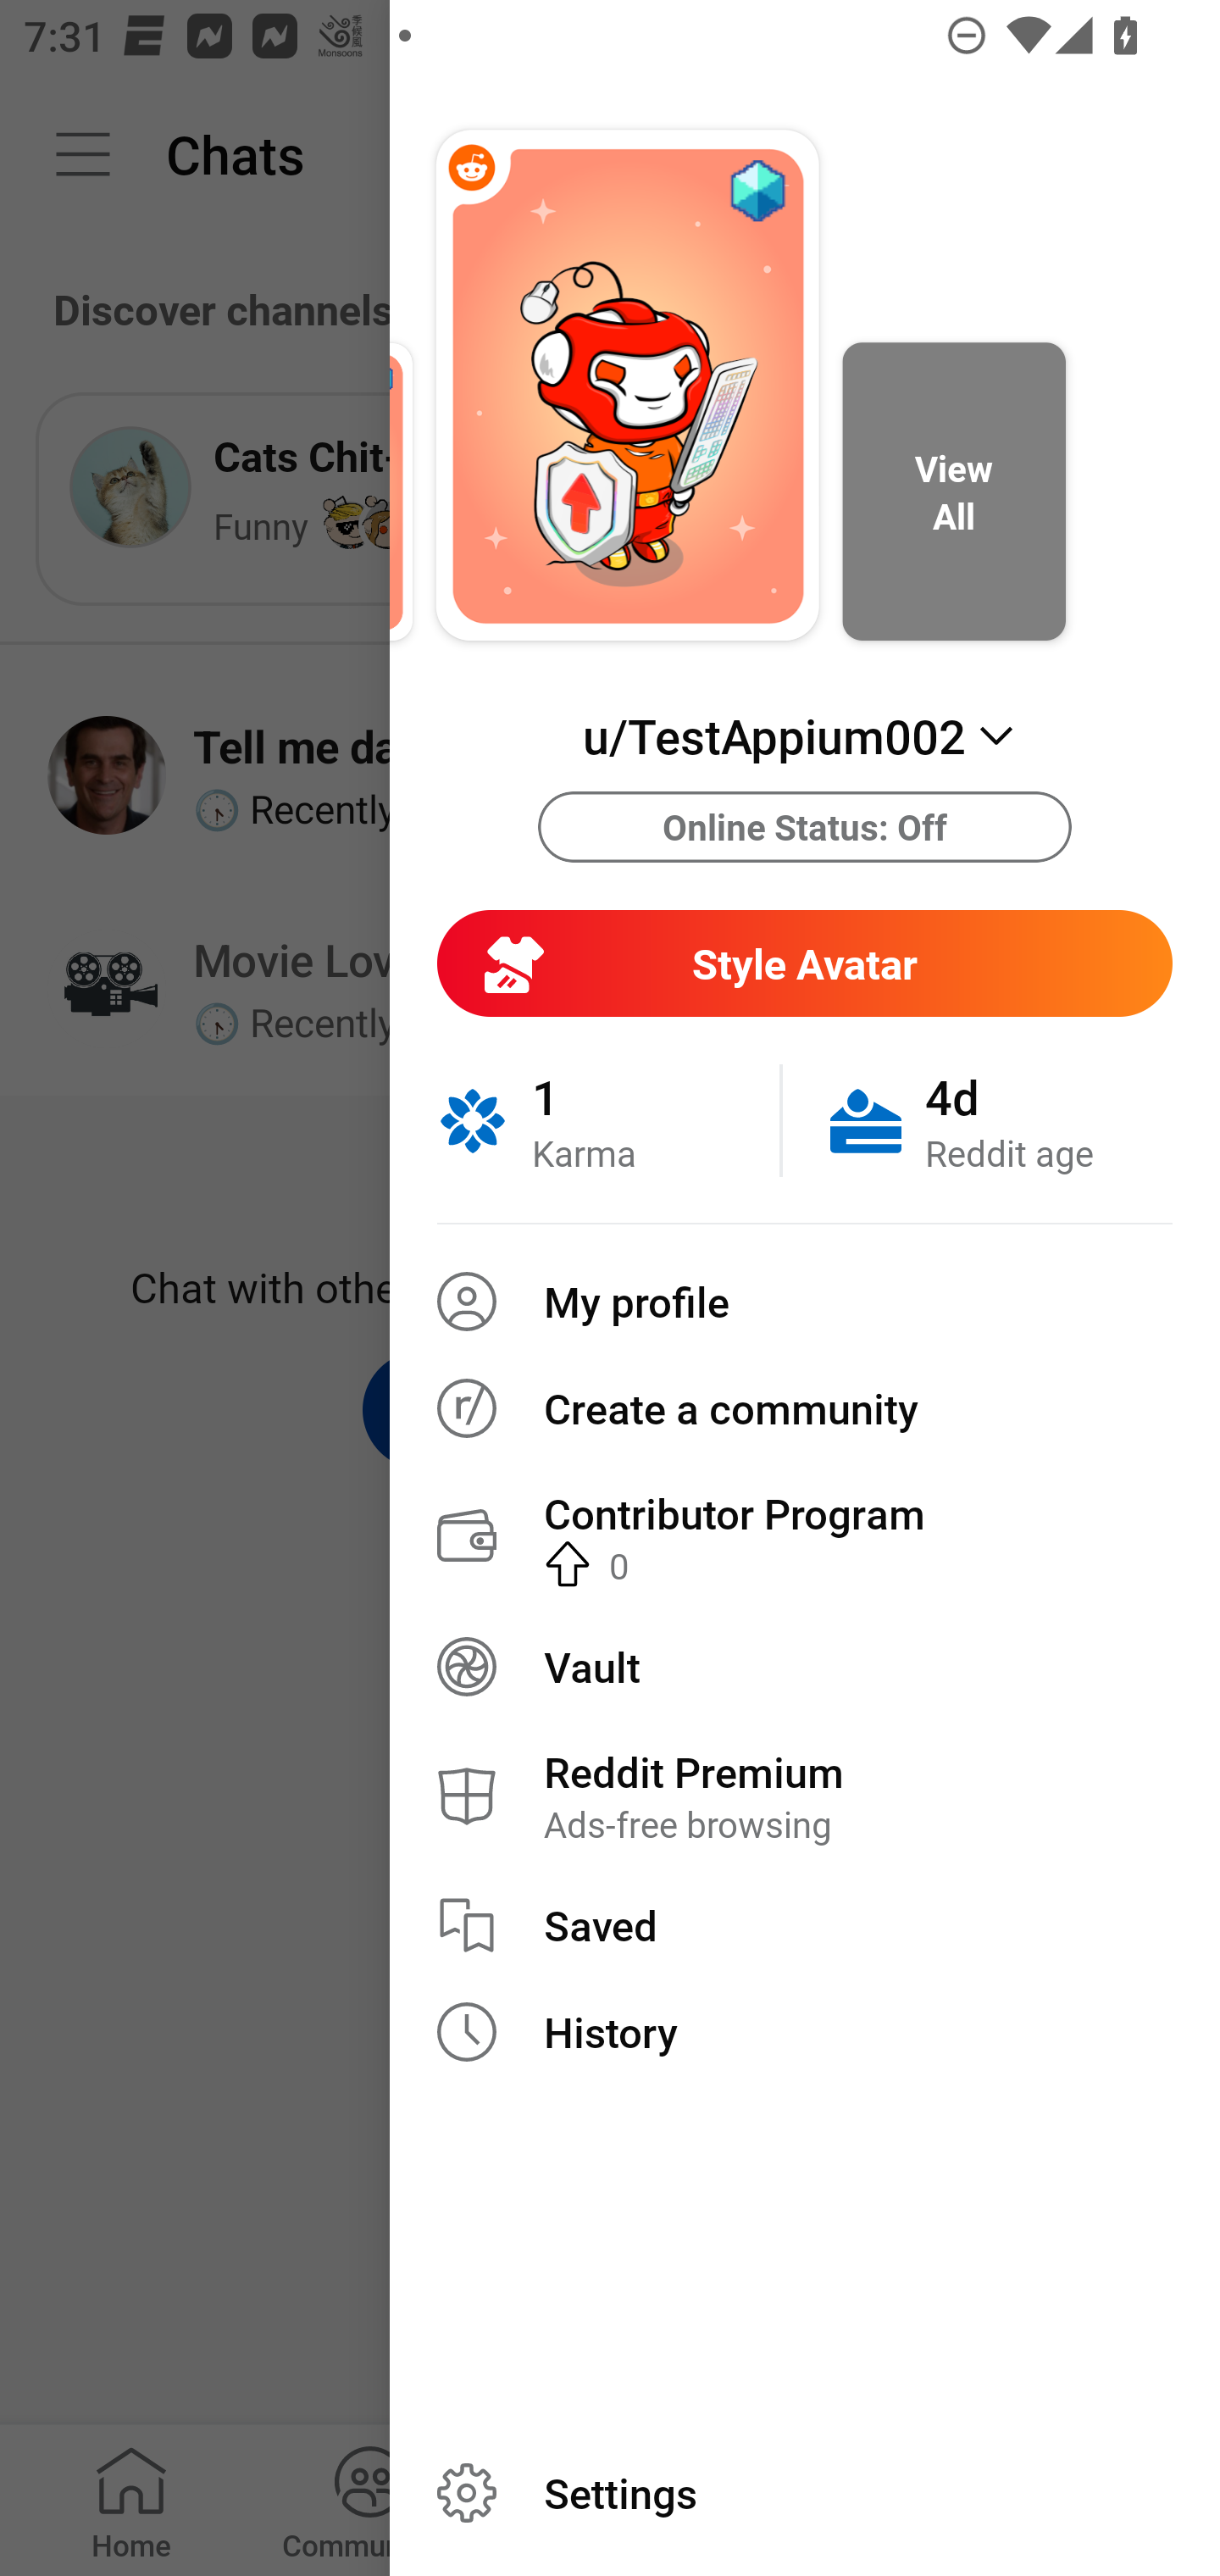 This screenshot has height=2576, width=1220. What do you see at coordinates (805, 827) in the screenshot?
I see `Online Status: Off` at bounding box center [805, 827].